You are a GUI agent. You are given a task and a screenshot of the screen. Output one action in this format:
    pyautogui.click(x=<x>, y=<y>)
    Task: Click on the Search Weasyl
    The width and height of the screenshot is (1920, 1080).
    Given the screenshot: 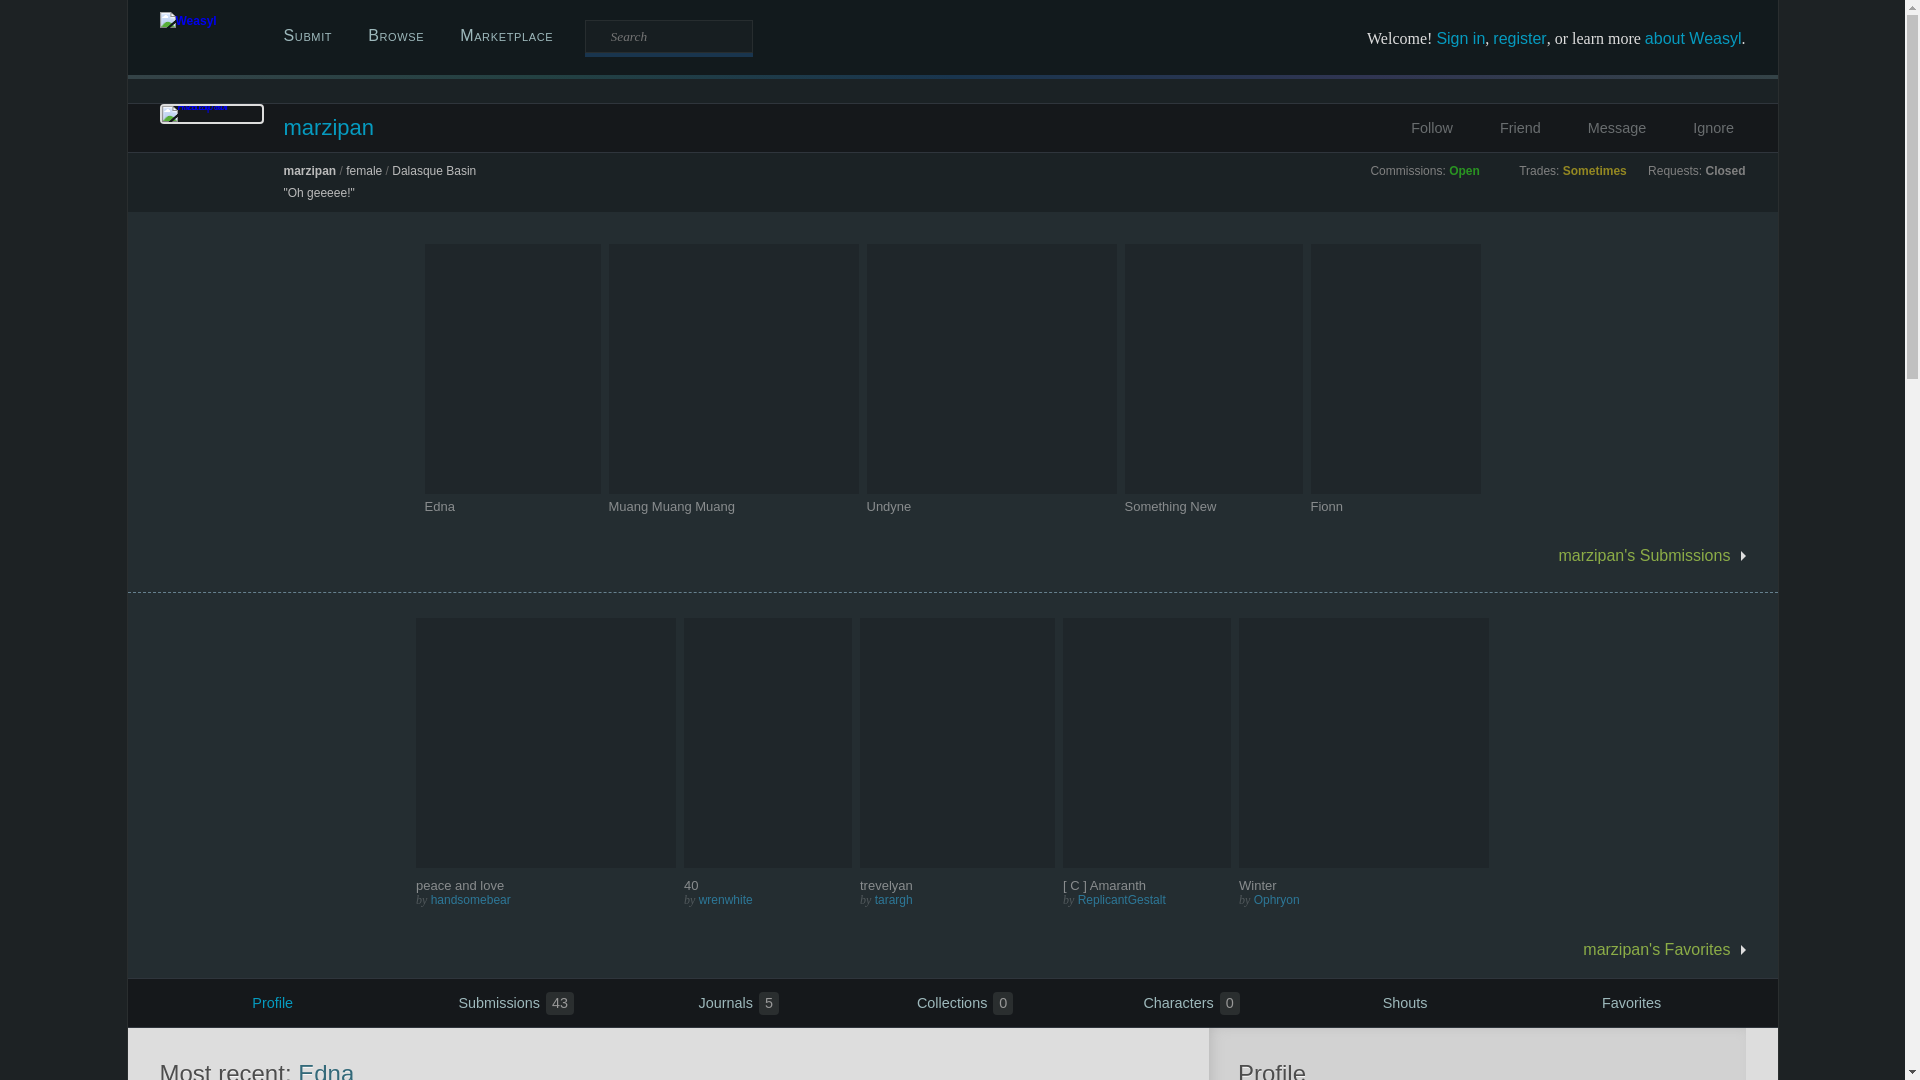 What is the action you would take?
    pyautogui.click(x=668, y=36)
    